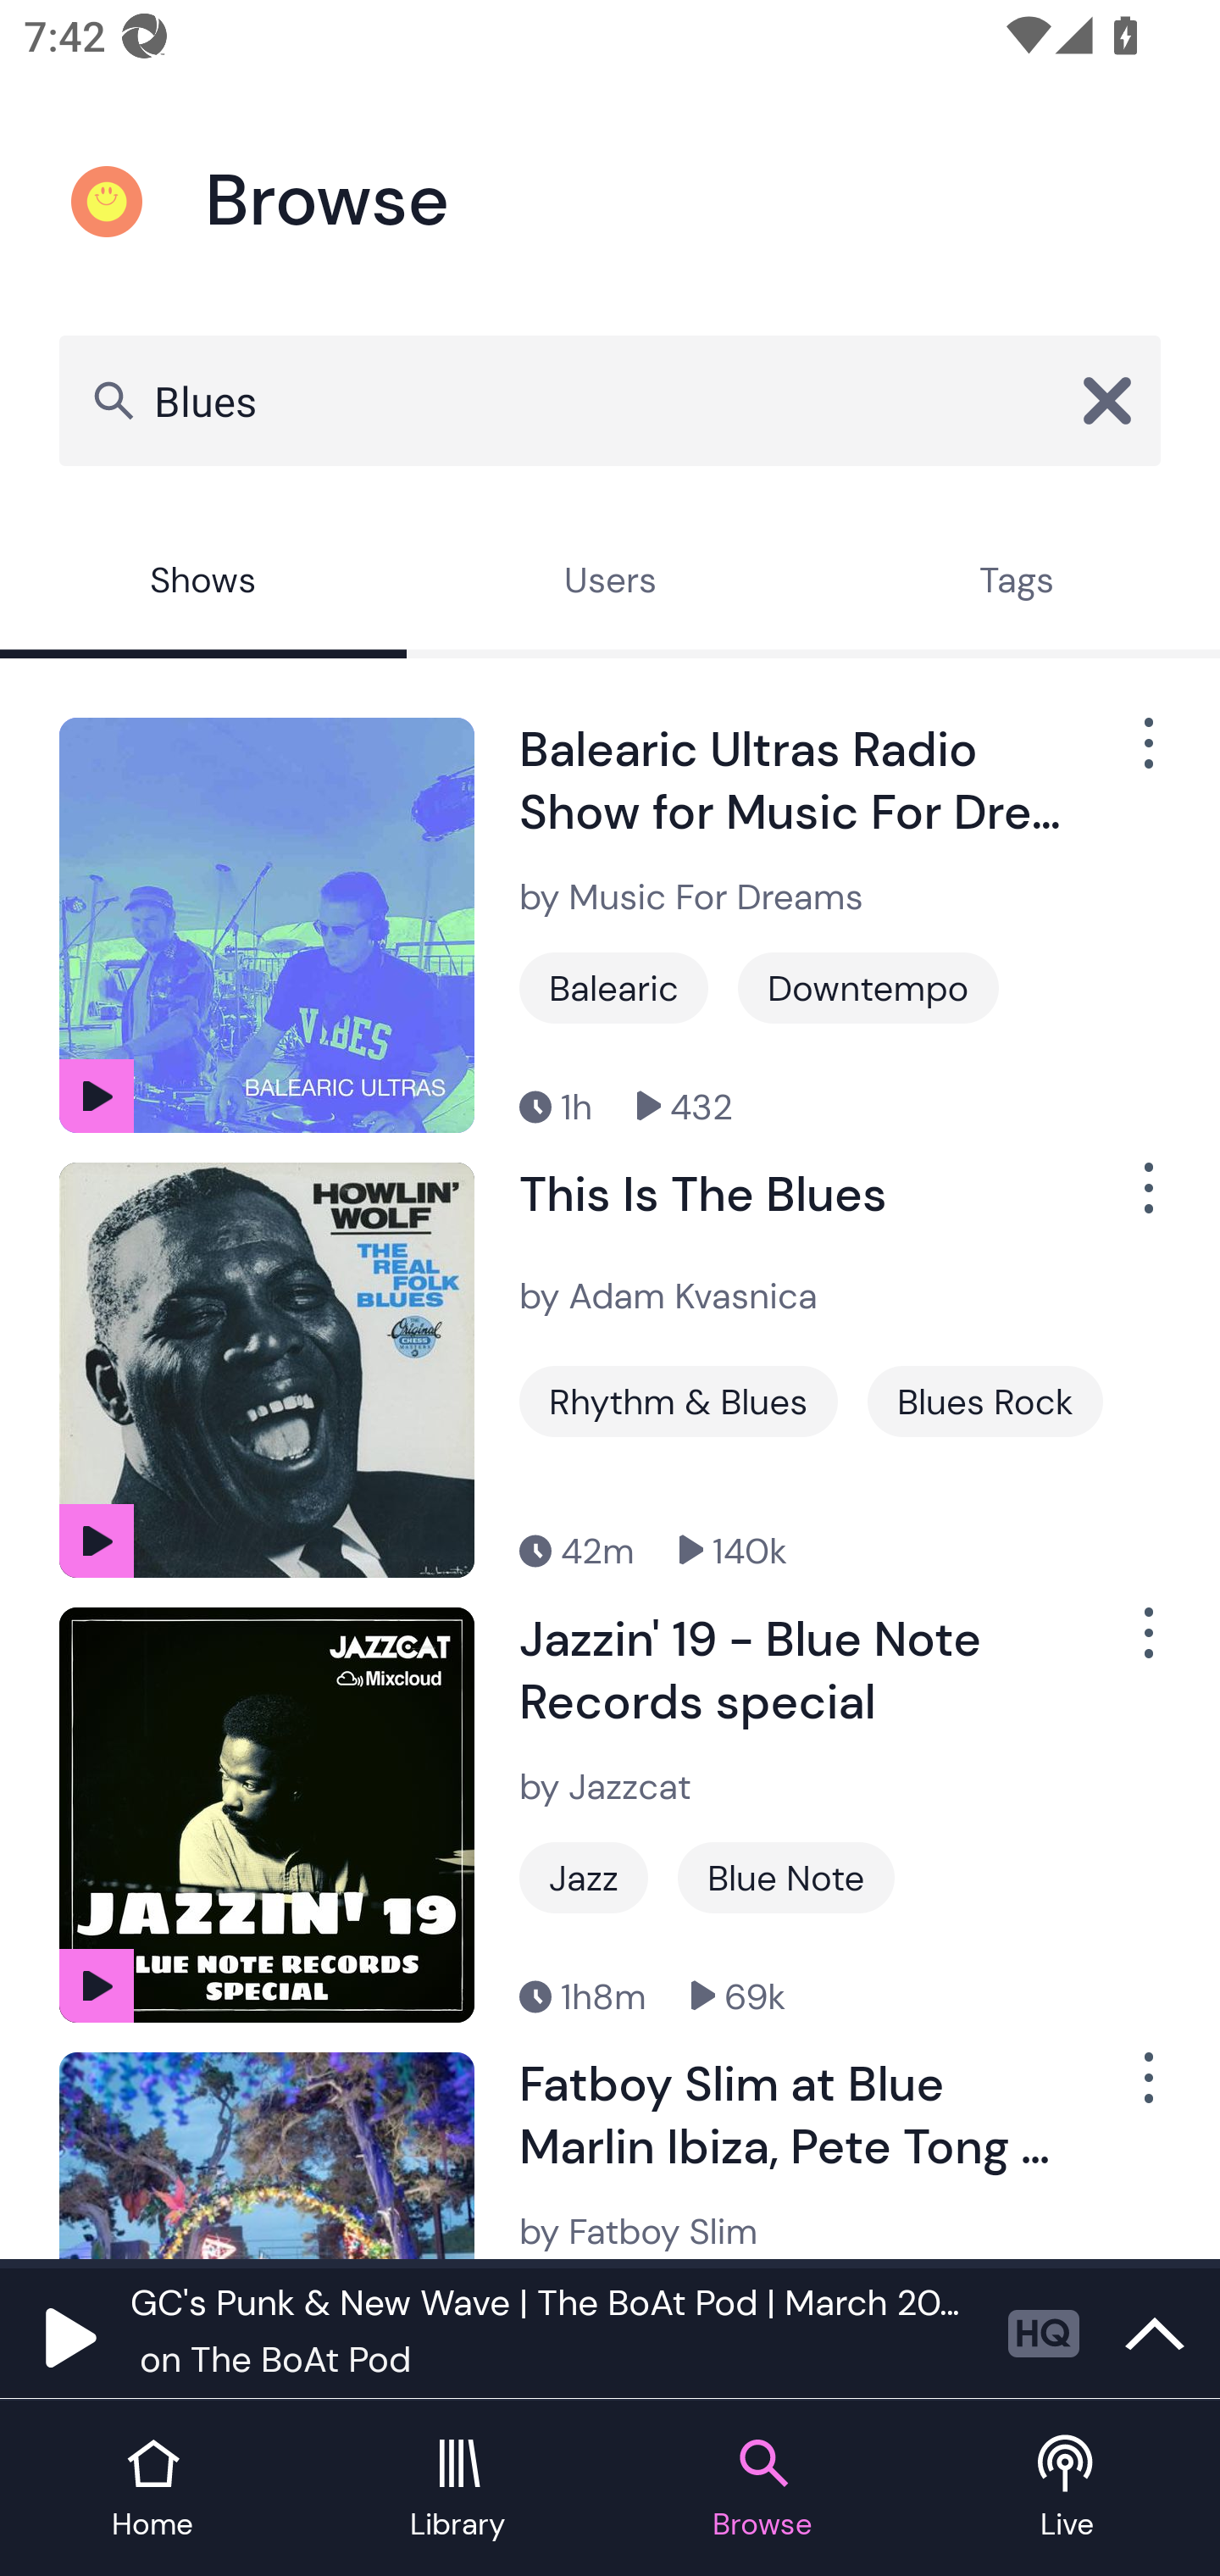  What do you see at coordinates (679, 1402) in the screenshot?
I see `Rhythm & Blues` at bounding box center [679, 1402].